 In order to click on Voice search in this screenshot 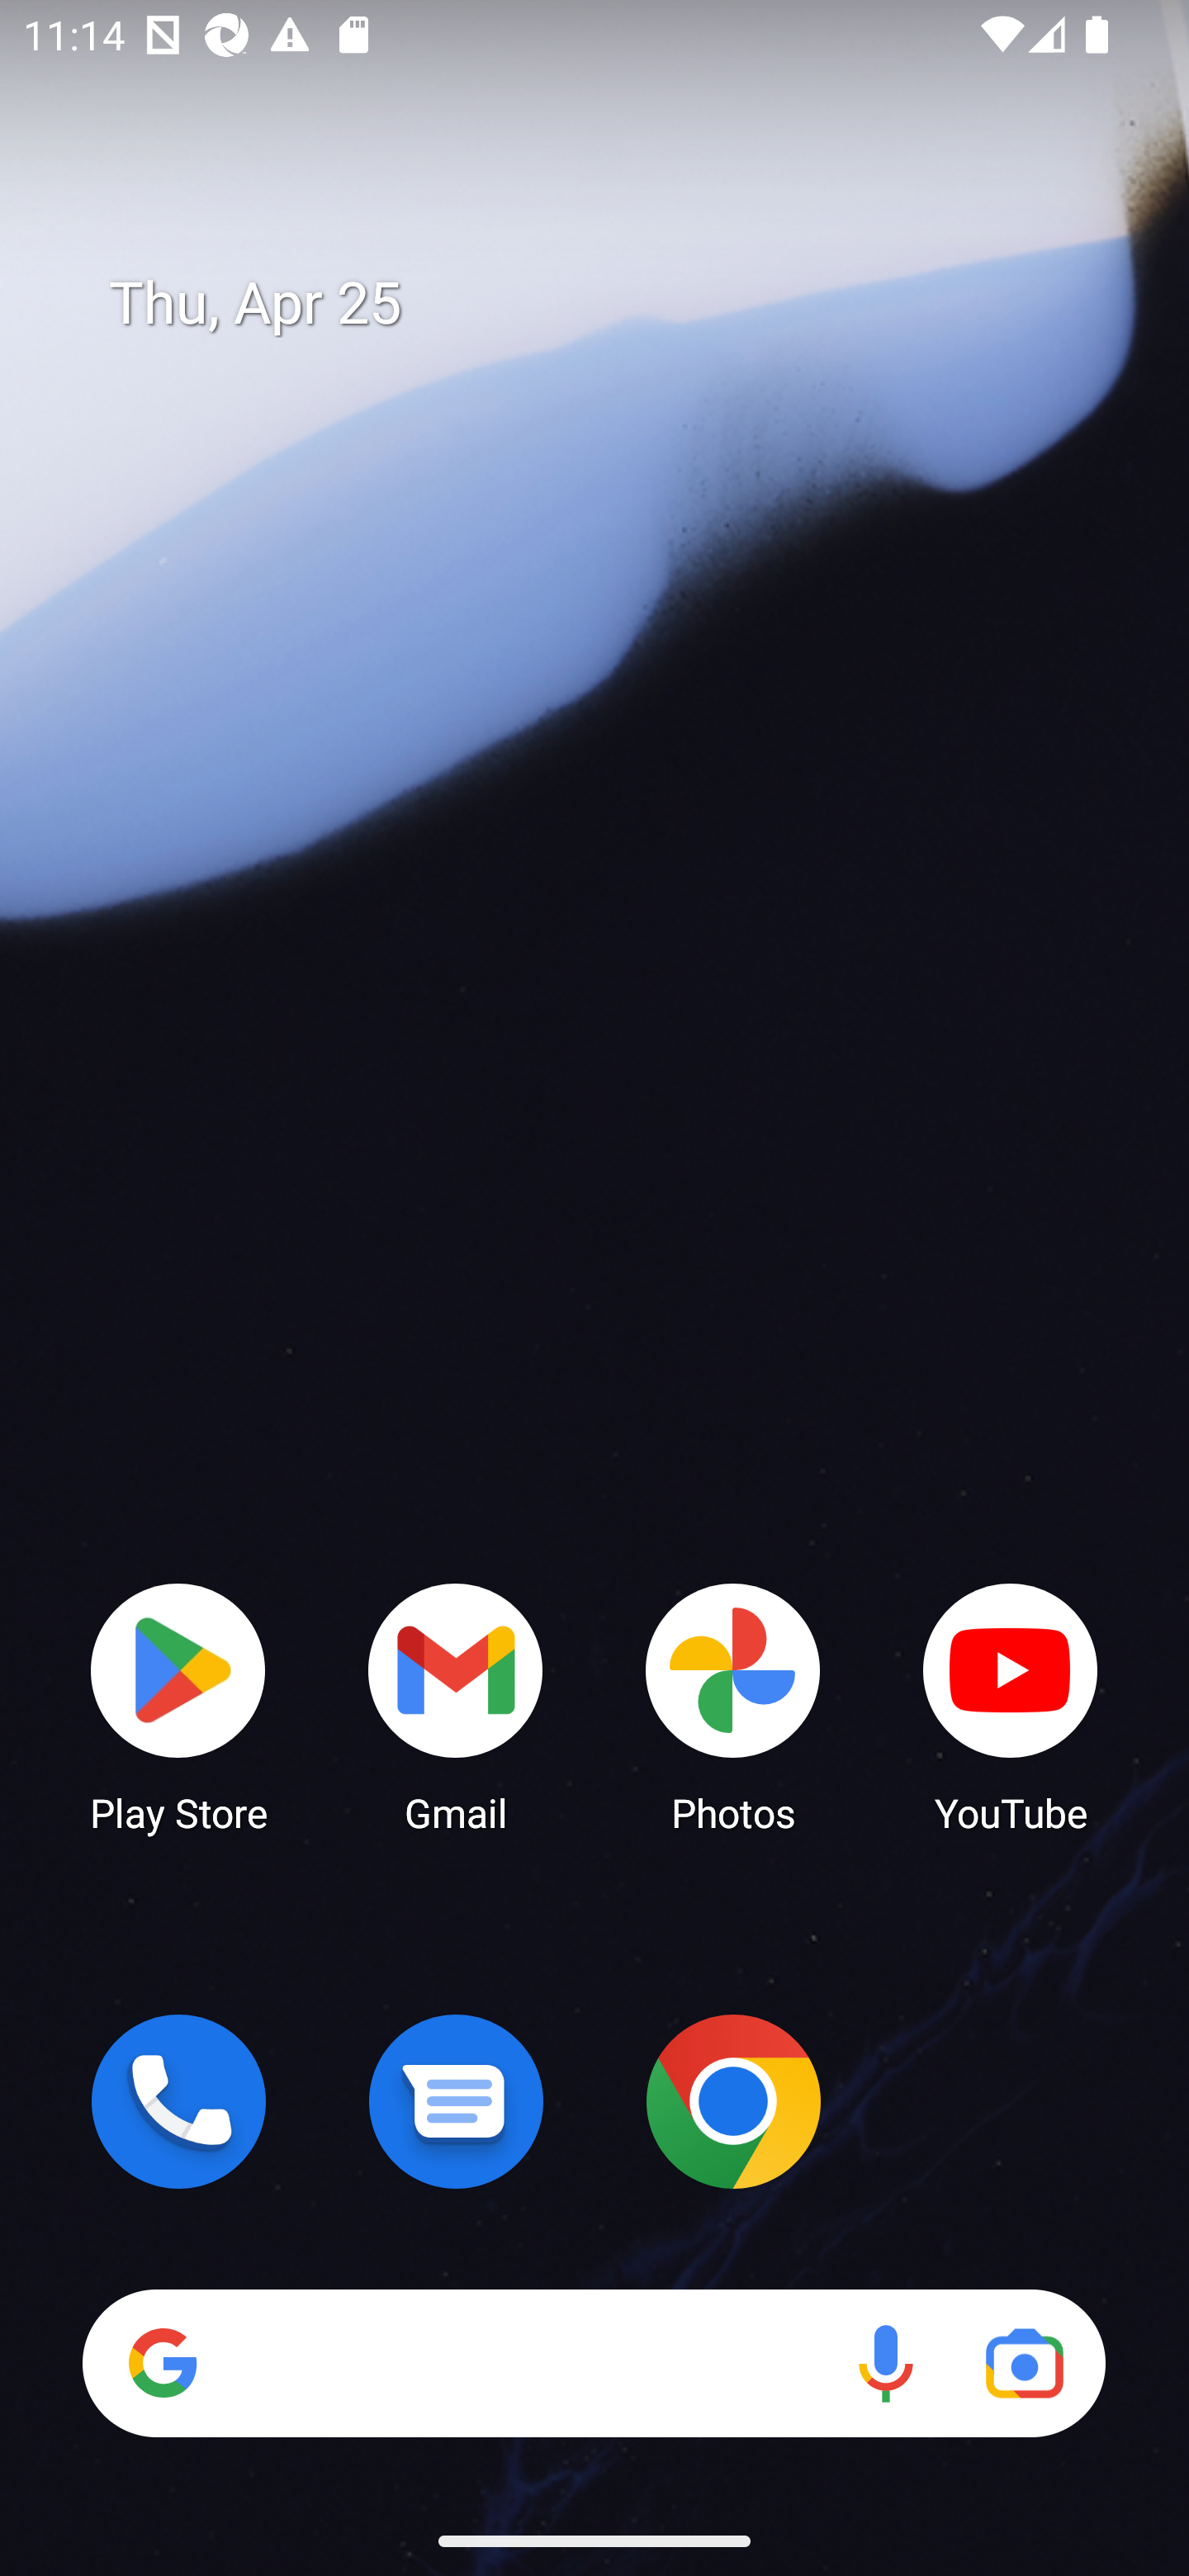, I will do `click(885, 2363)`.